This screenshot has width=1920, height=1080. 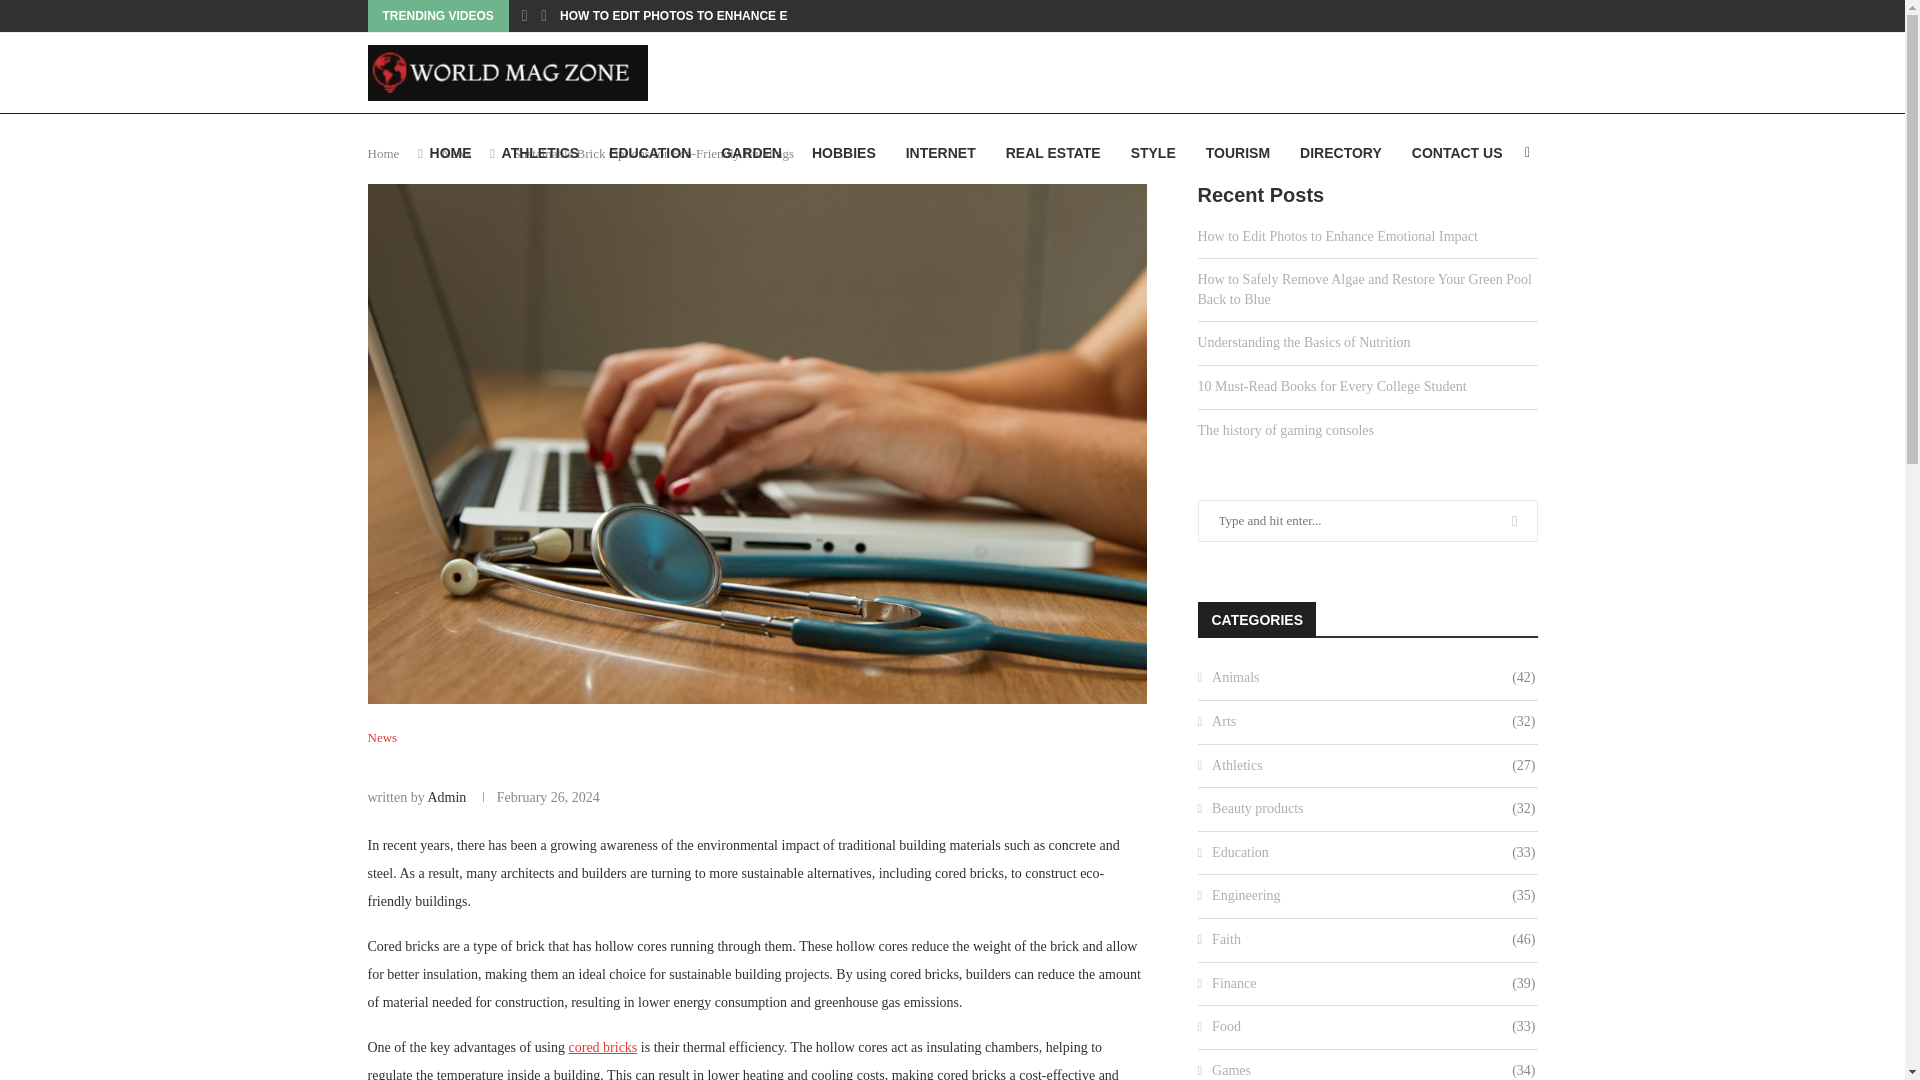 I want to click on Home, so click(x=384, y=152).